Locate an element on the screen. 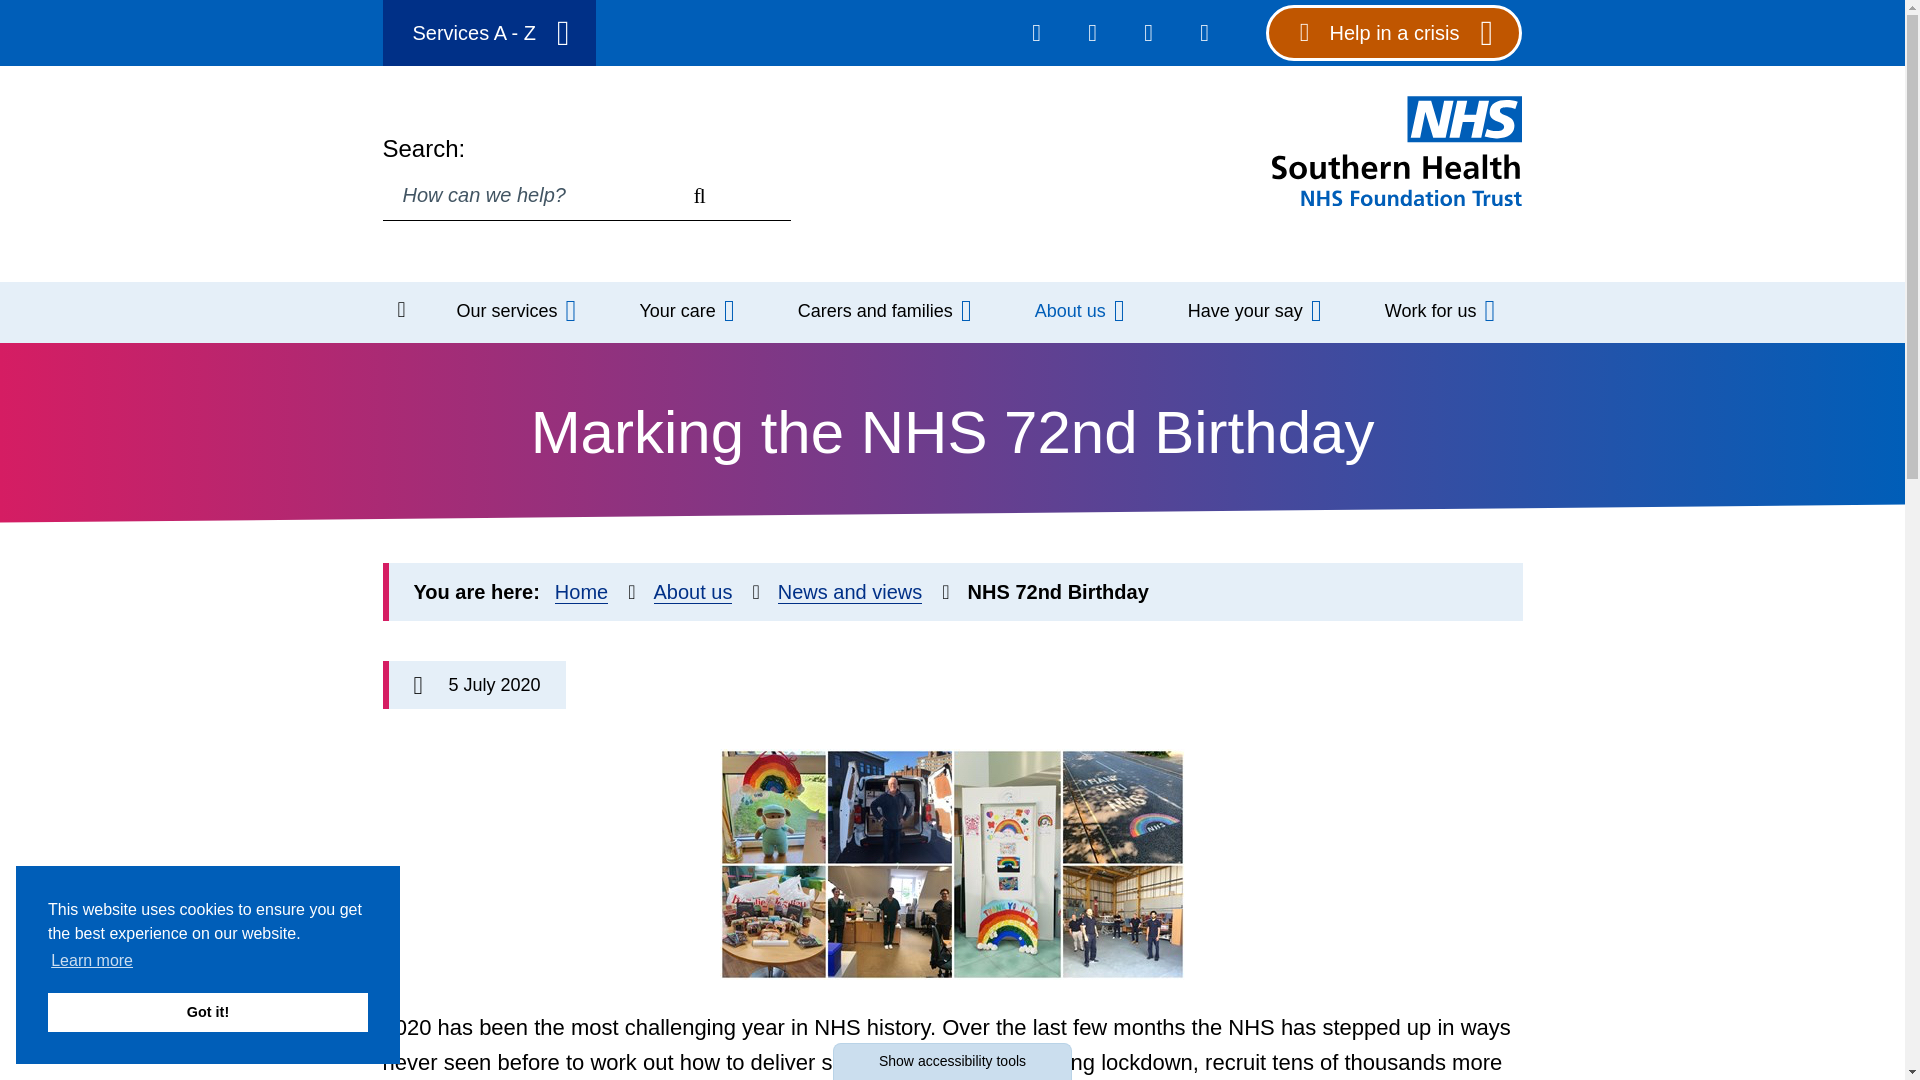  Our services is located at coordinates (514, 312).